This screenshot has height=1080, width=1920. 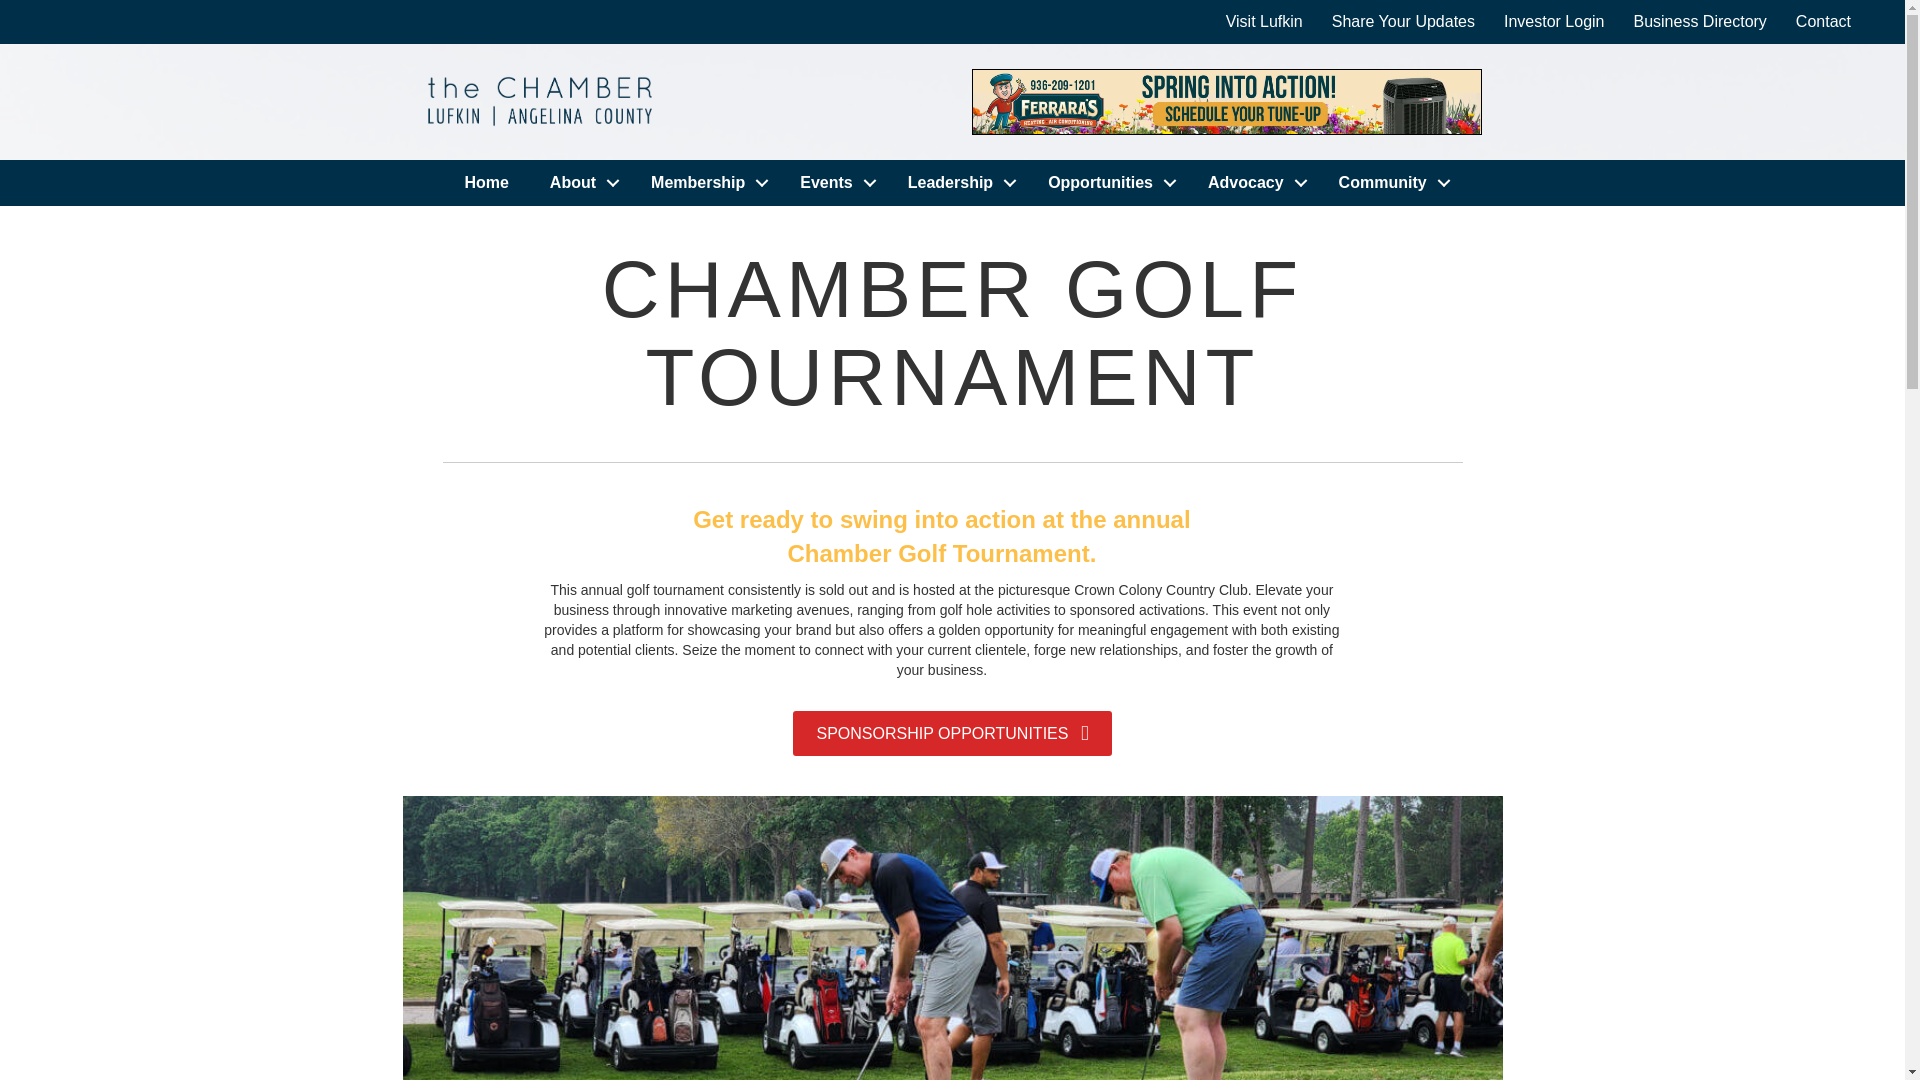 What do you see at coordinates (705, 182) in the screenshot?
I see `Membership` at bounding box center [705, 182].